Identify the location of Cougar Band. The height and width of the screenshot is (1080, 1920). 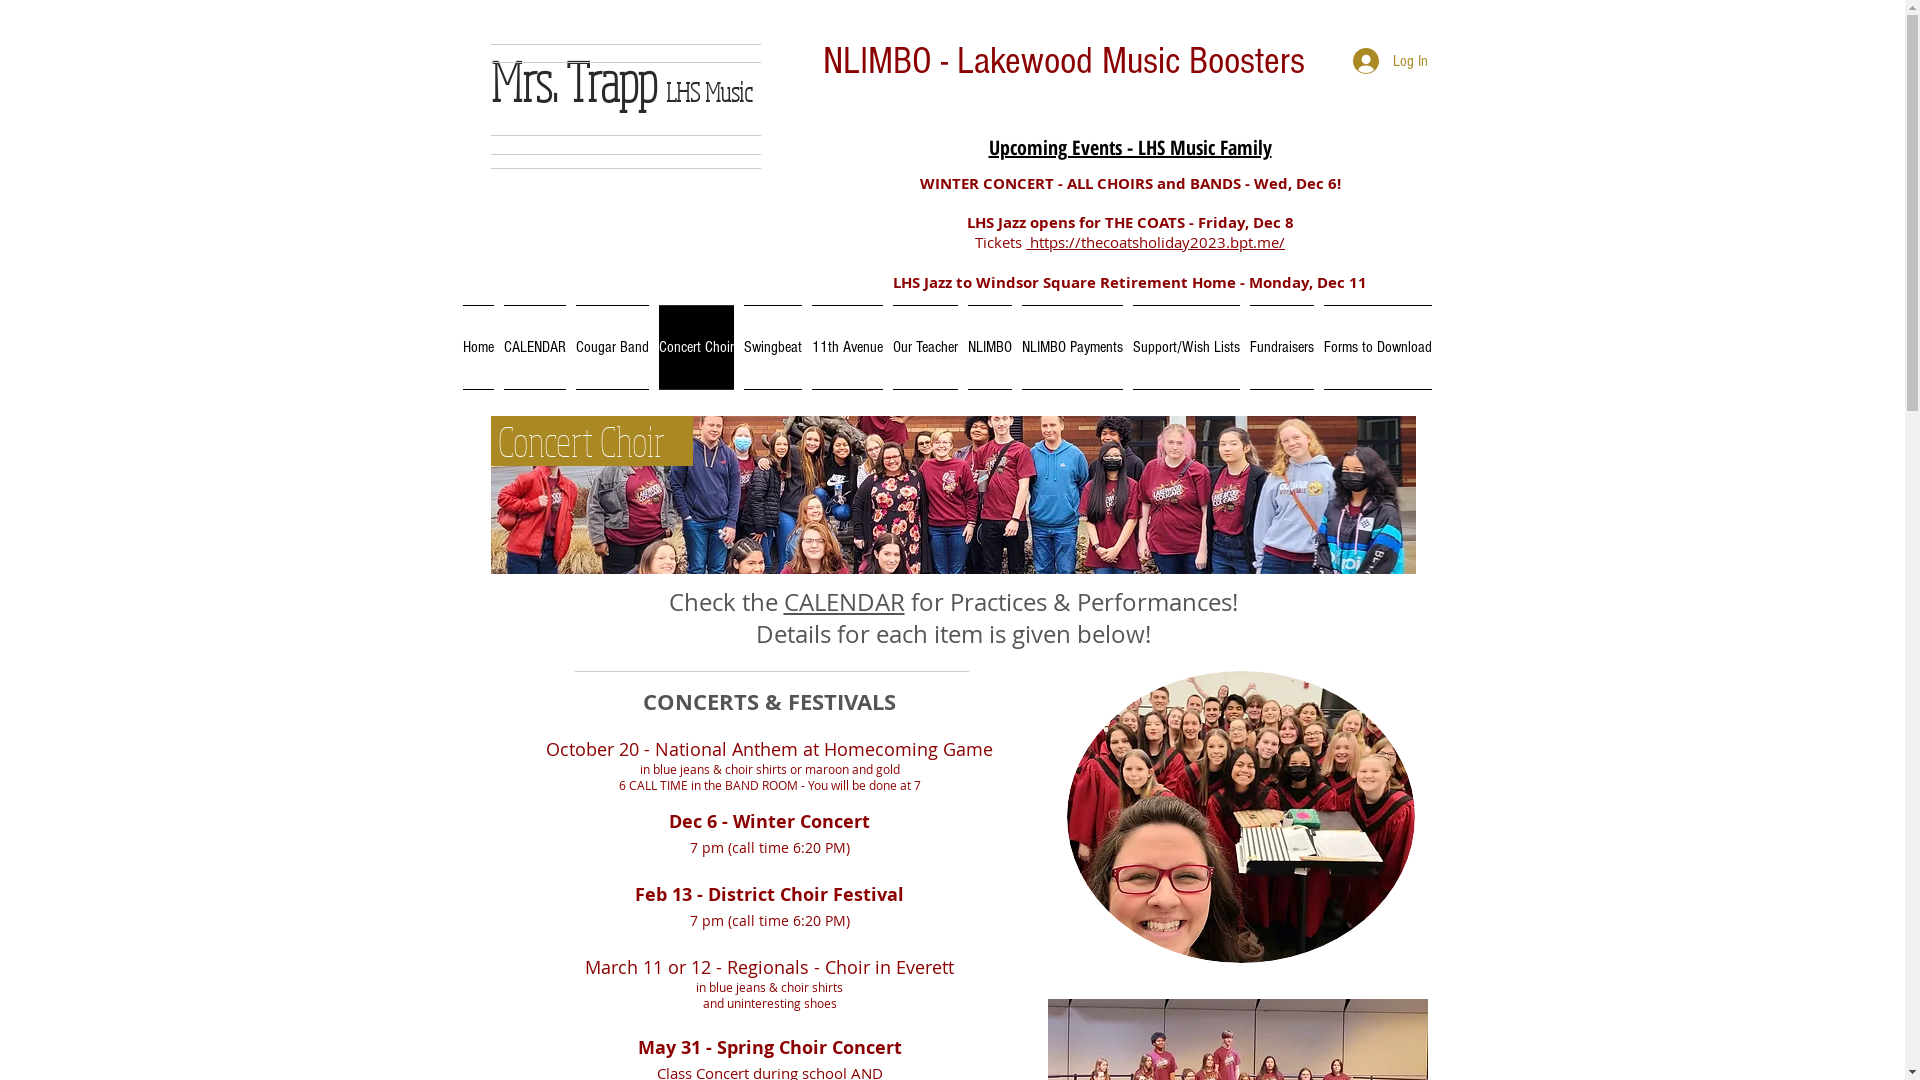
(612, 348).